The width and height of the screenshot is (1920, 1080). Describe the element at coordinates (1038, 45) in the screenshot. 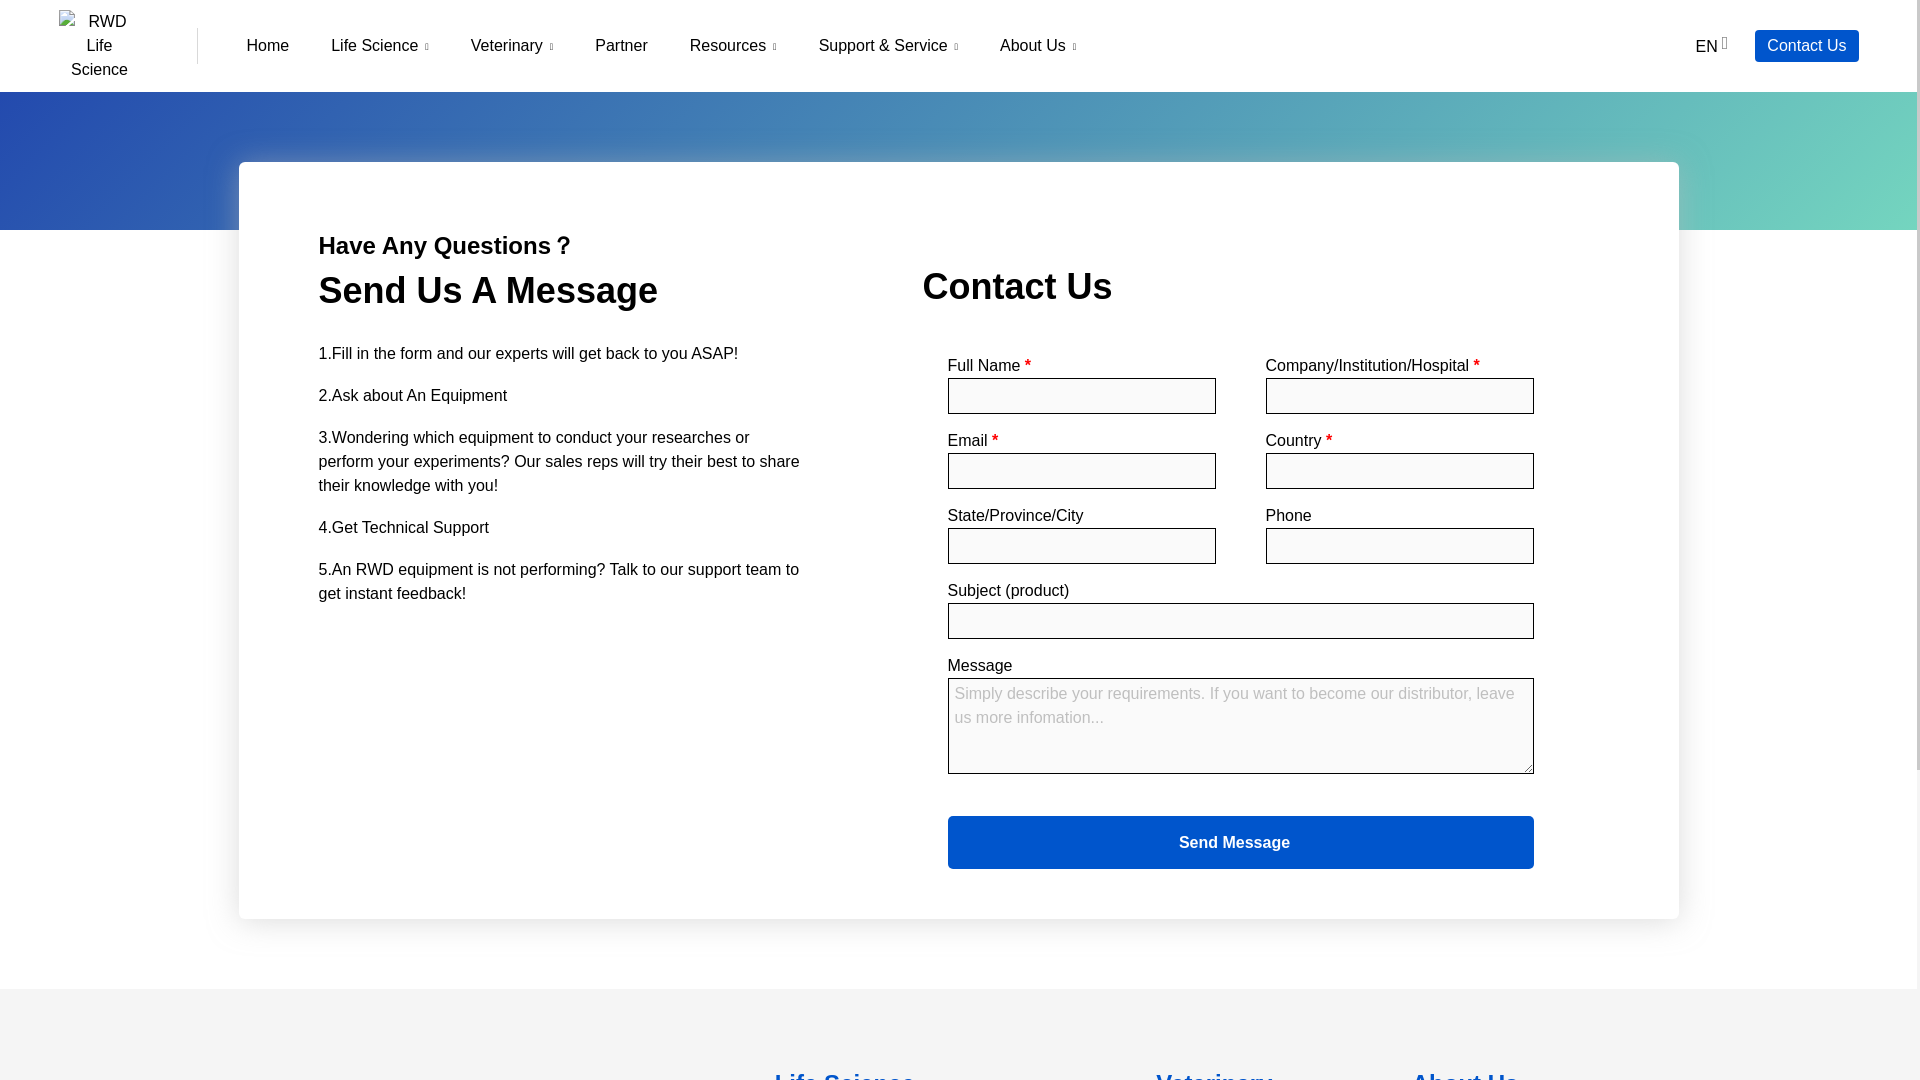

I see `About Us` at that location.